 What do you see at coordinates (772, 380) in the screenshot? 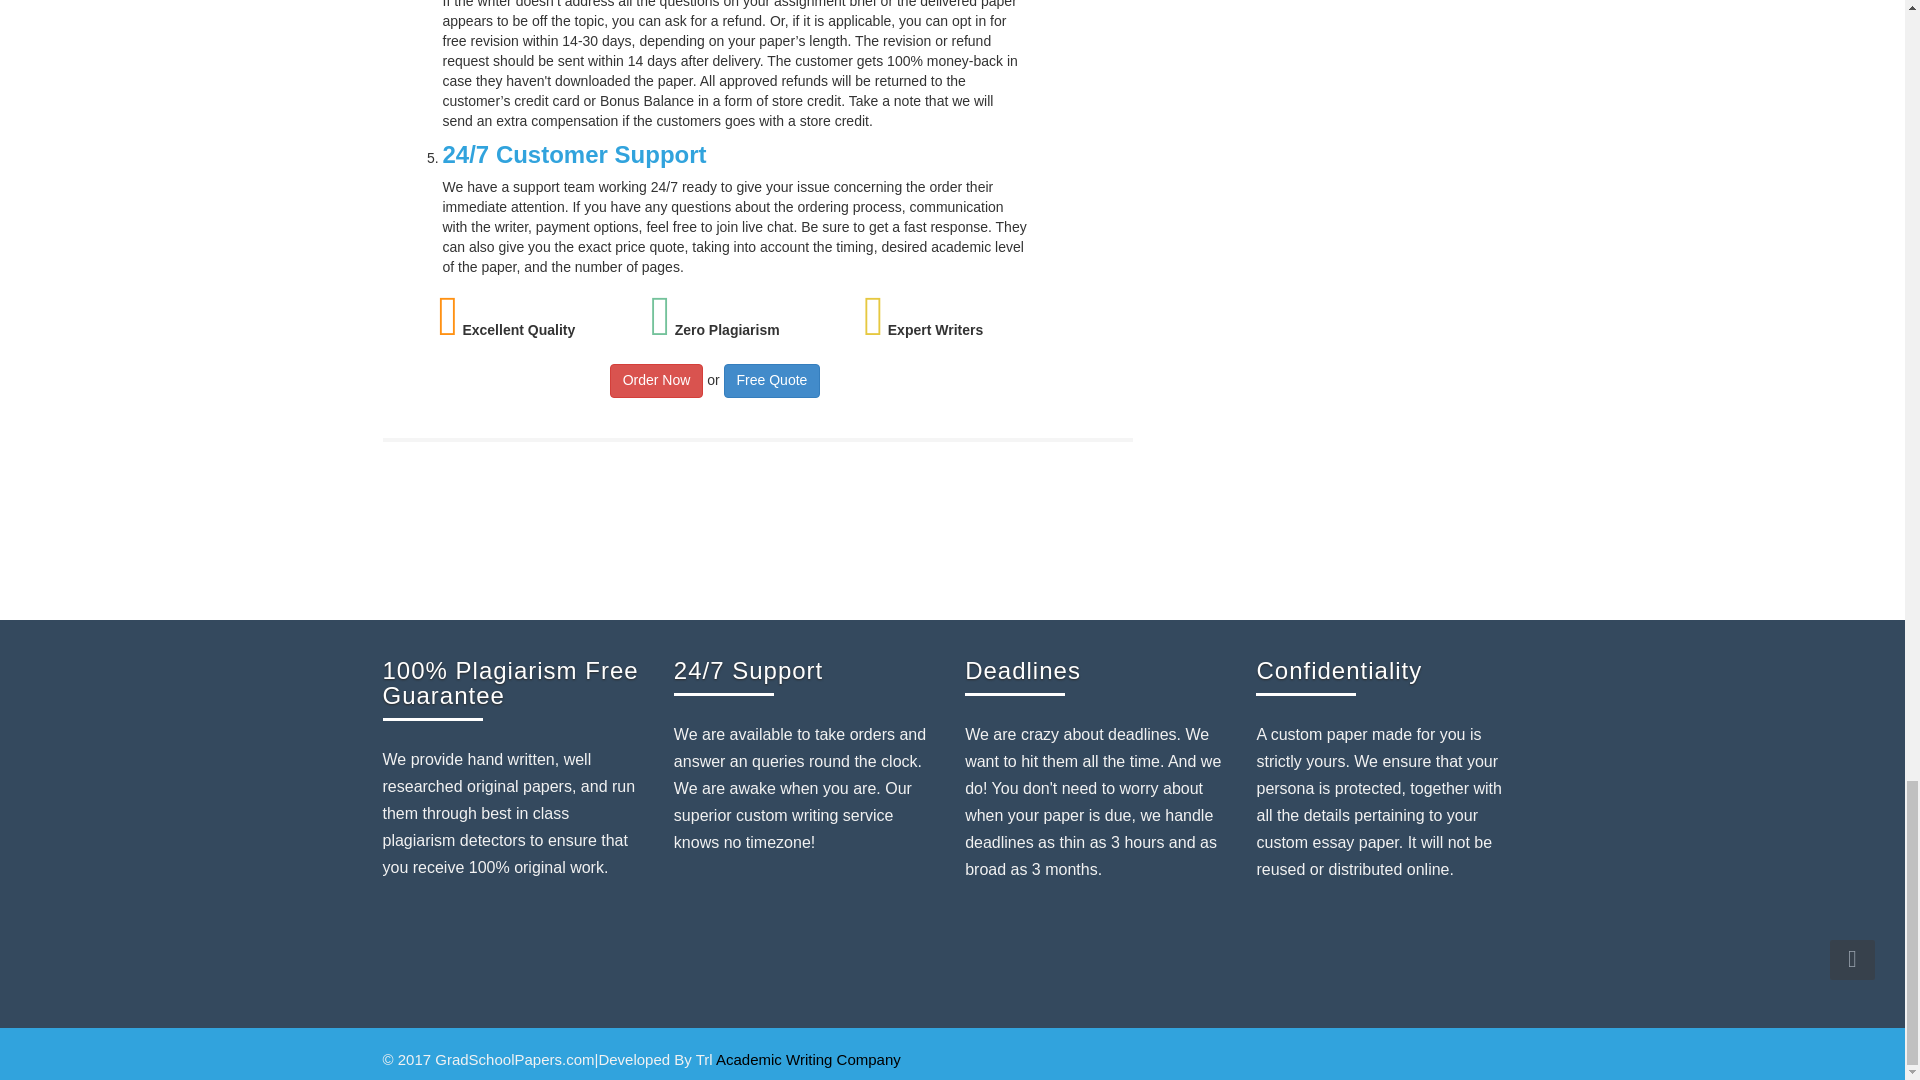
I see `Free Quote` at bounding box center [772, 380].